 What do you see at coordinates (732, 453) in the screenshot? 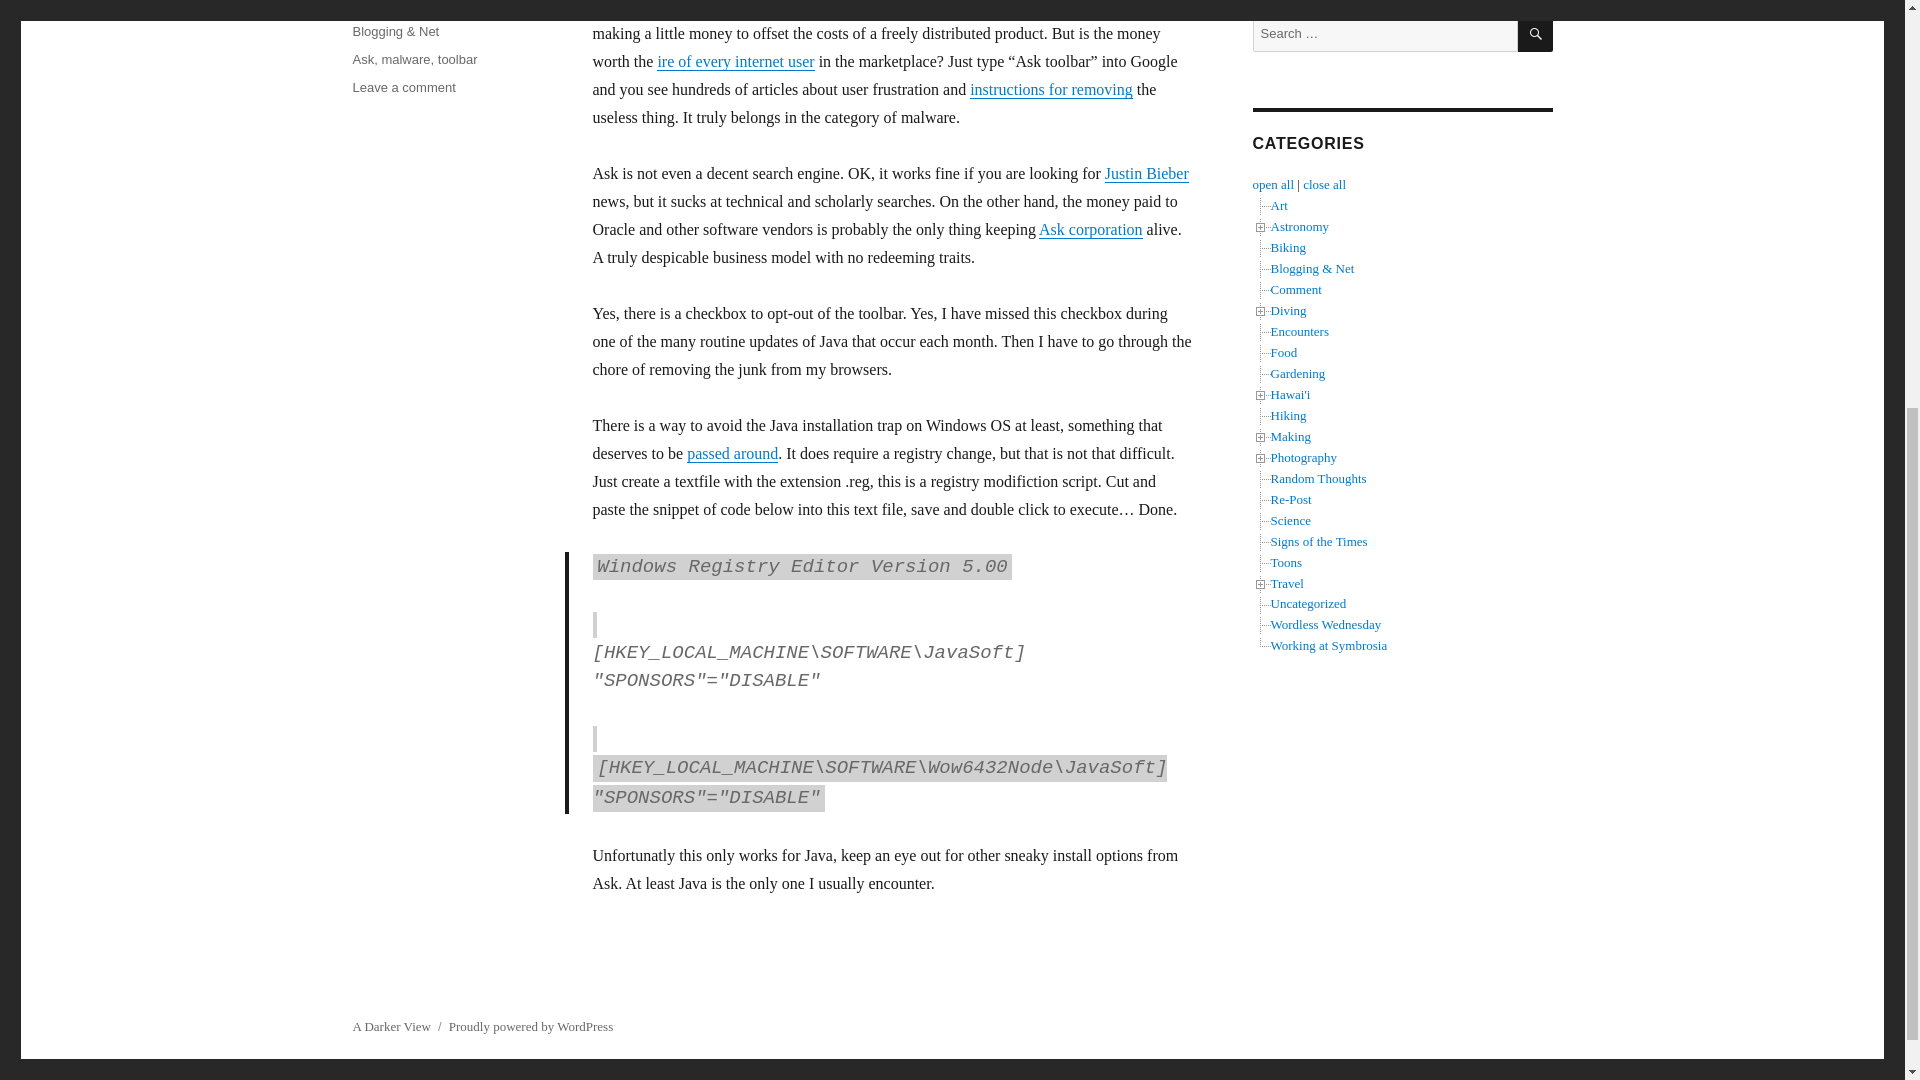
I see `passed around` at bounding box center [732, 453].